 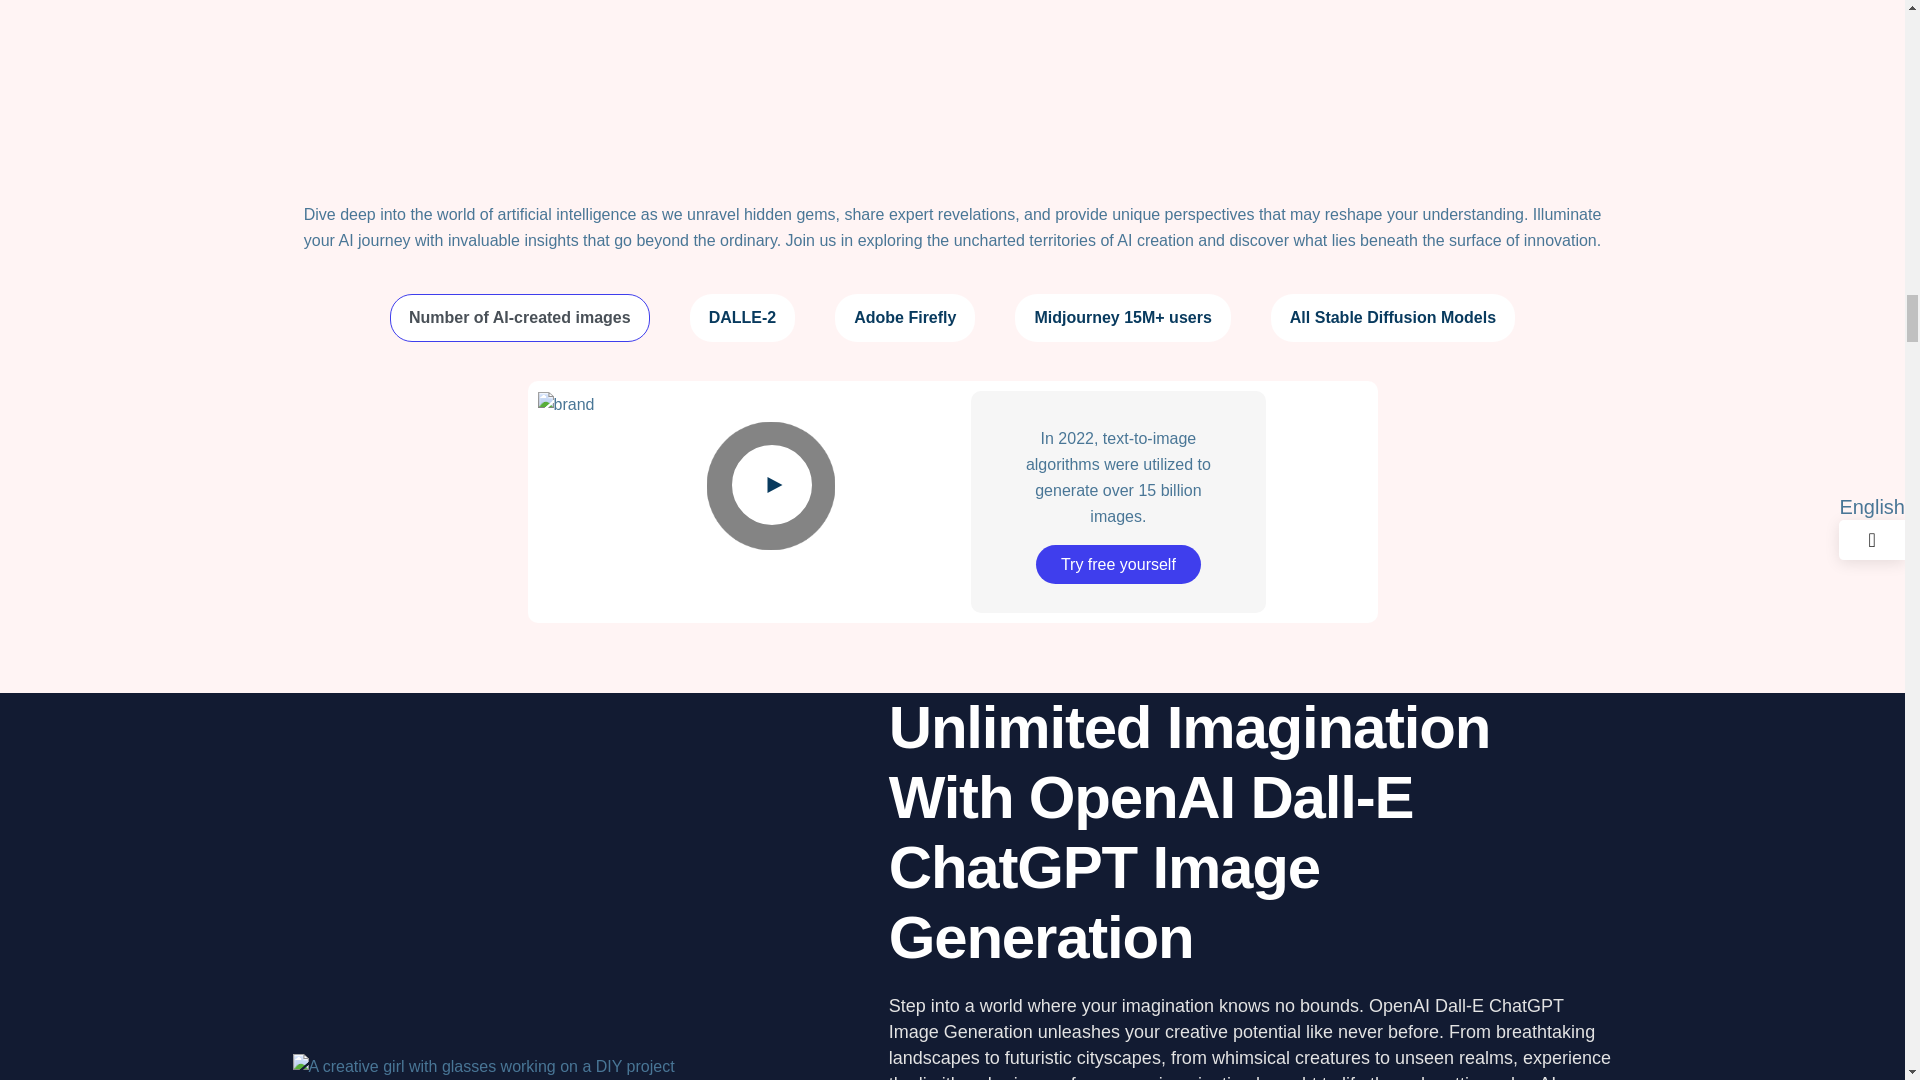 What do you see at coordinates (482, 1065) in the screenshot?
I see `A creative girl with glasses working on a DIY project` at bounding box center [482, 1065].